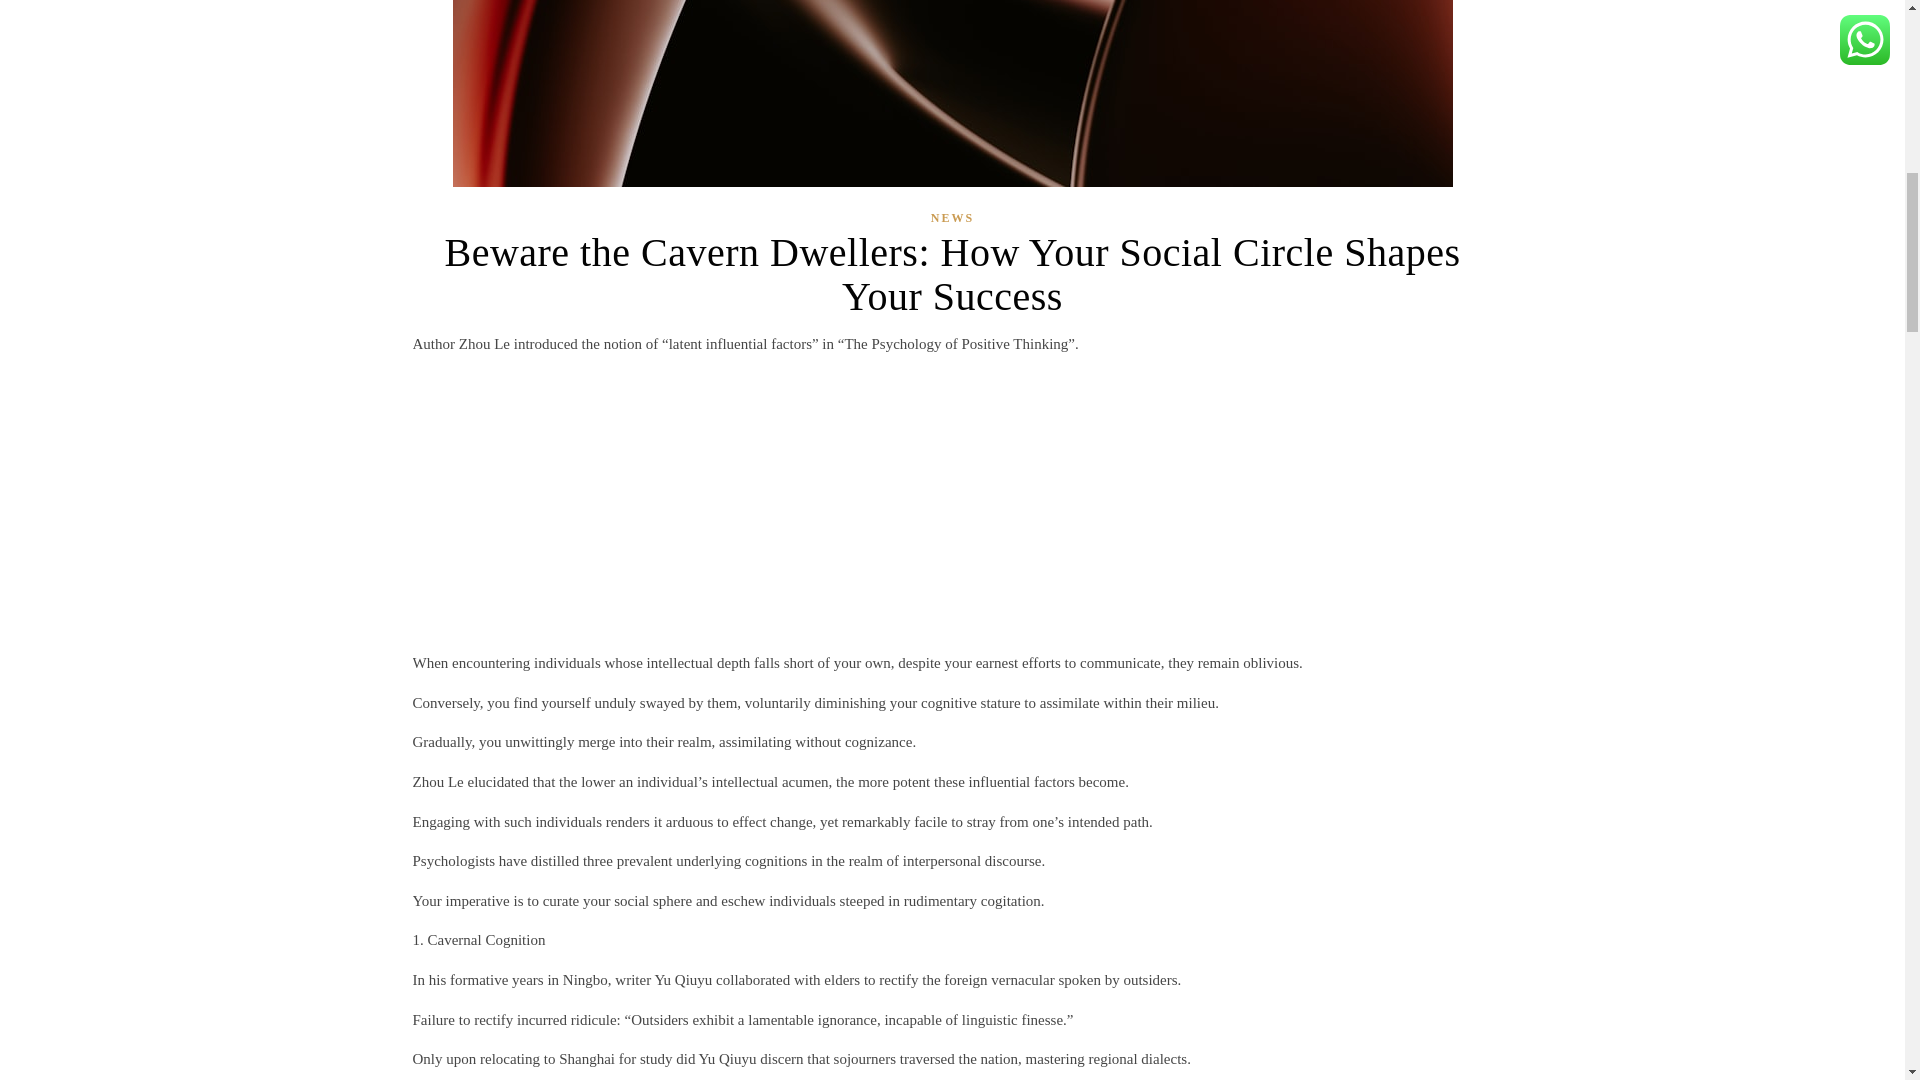 This screenshot has height=1080, width=1920. What do you see at coordinates (952, 218) in the screenshot?
I see `NEWS` at bounding box center [952, 218].